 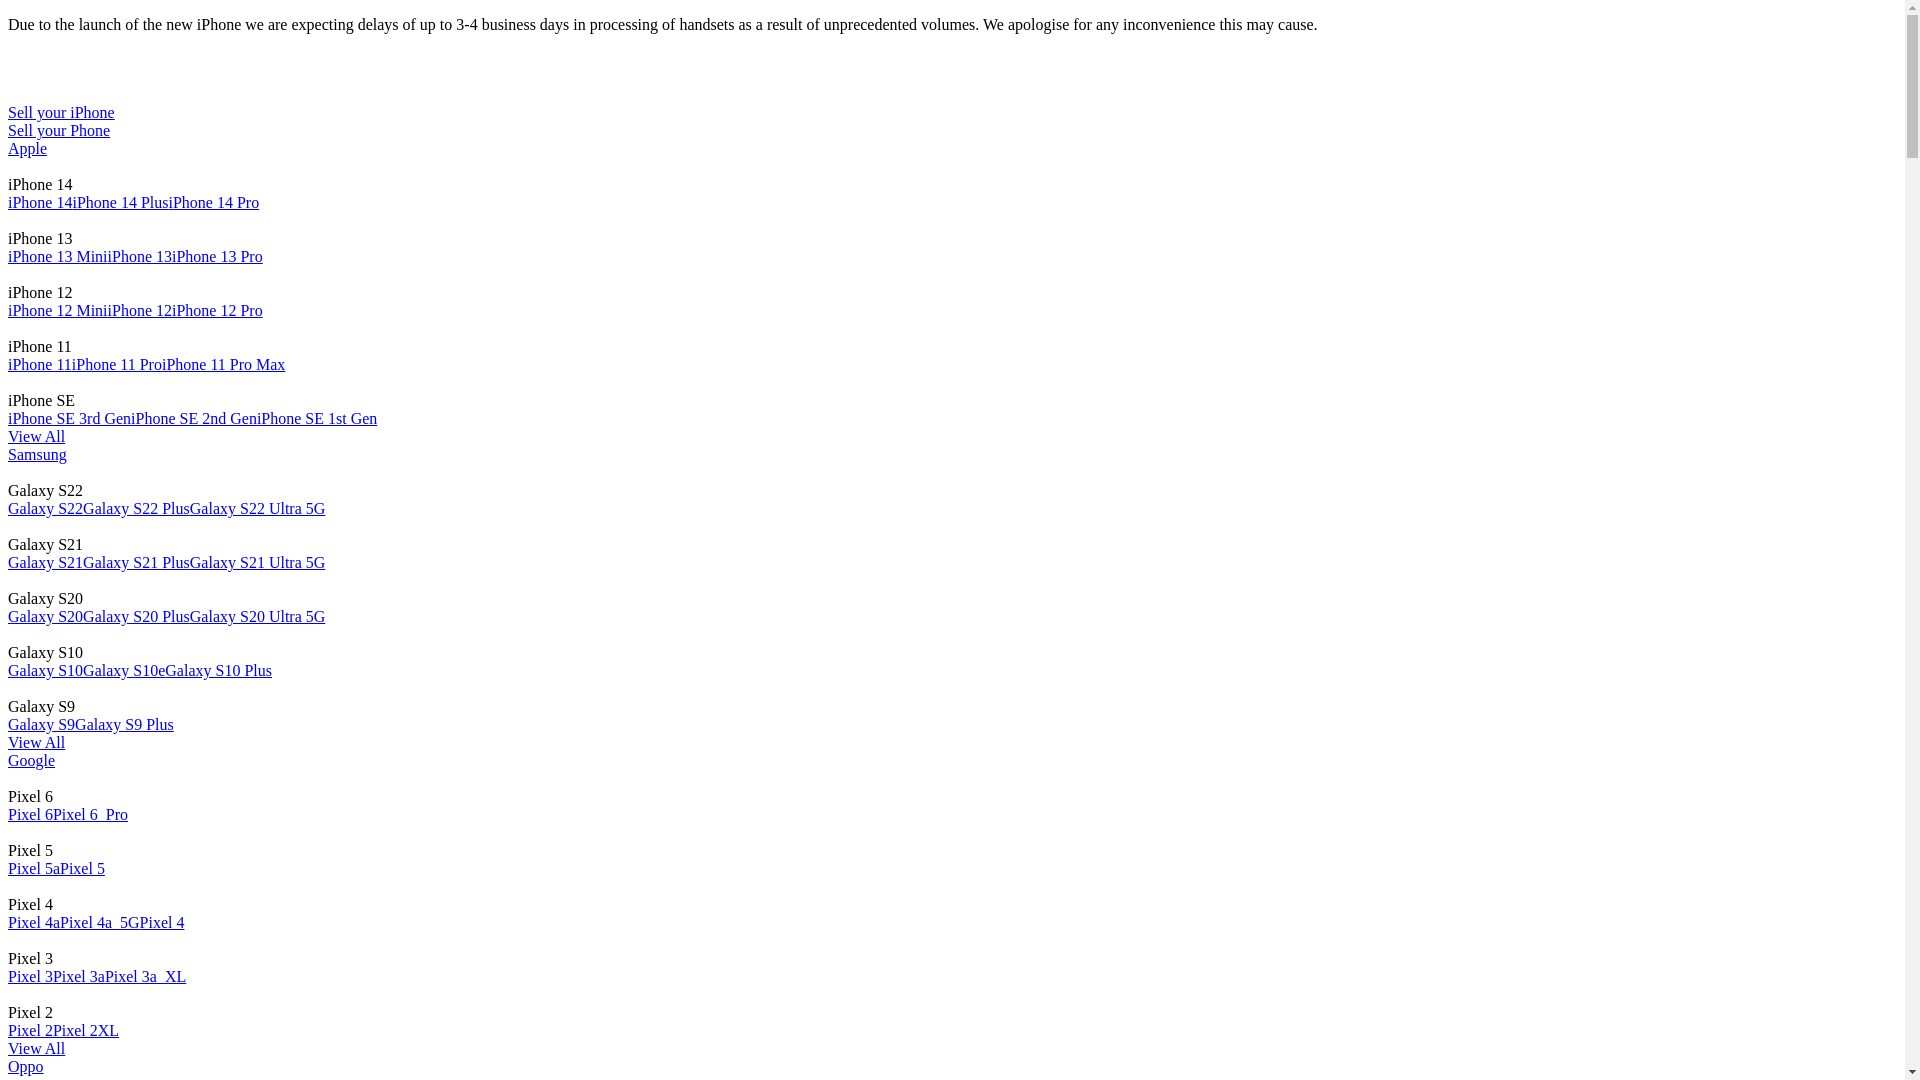 I want to click on iPhone 12, so click(x=140, y=310).